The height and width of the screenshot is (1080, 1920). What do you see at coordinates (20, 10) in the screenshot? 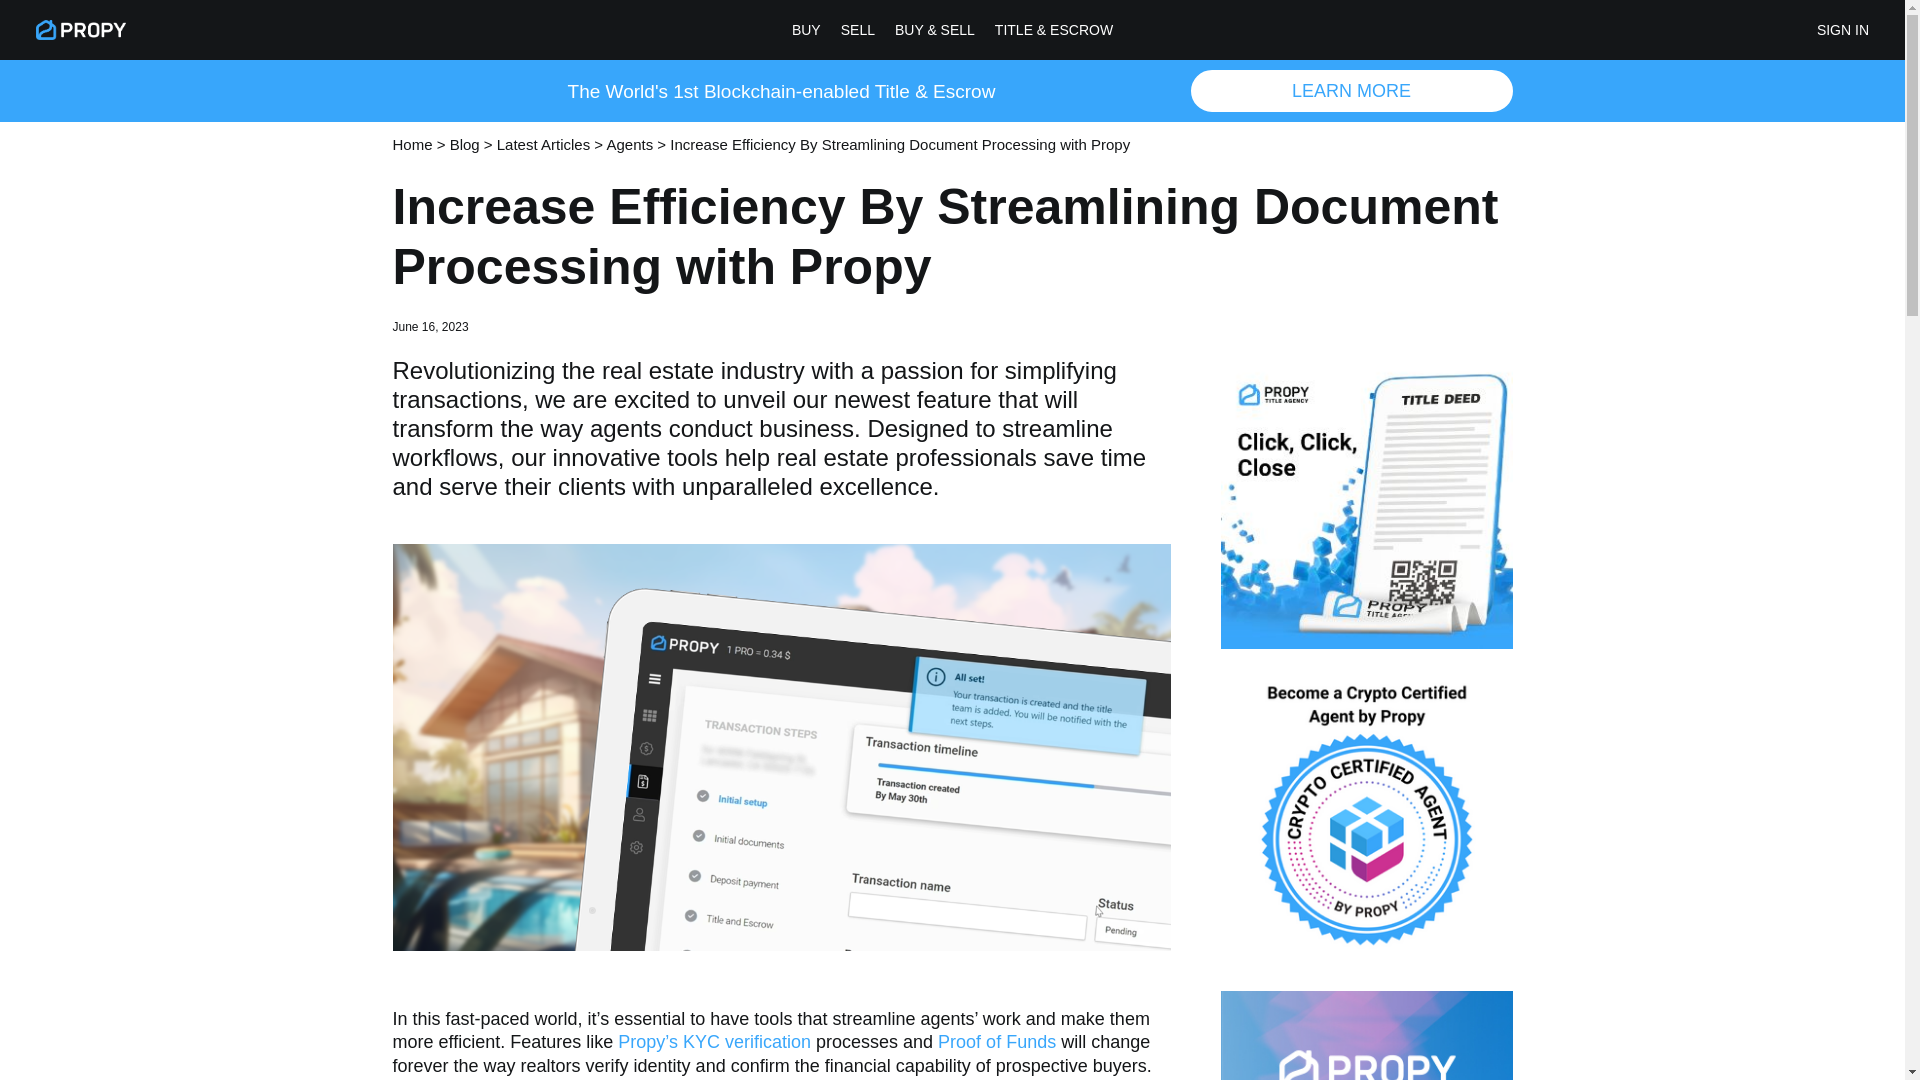
I see `Skip to content` at bounding box center [20, 10].